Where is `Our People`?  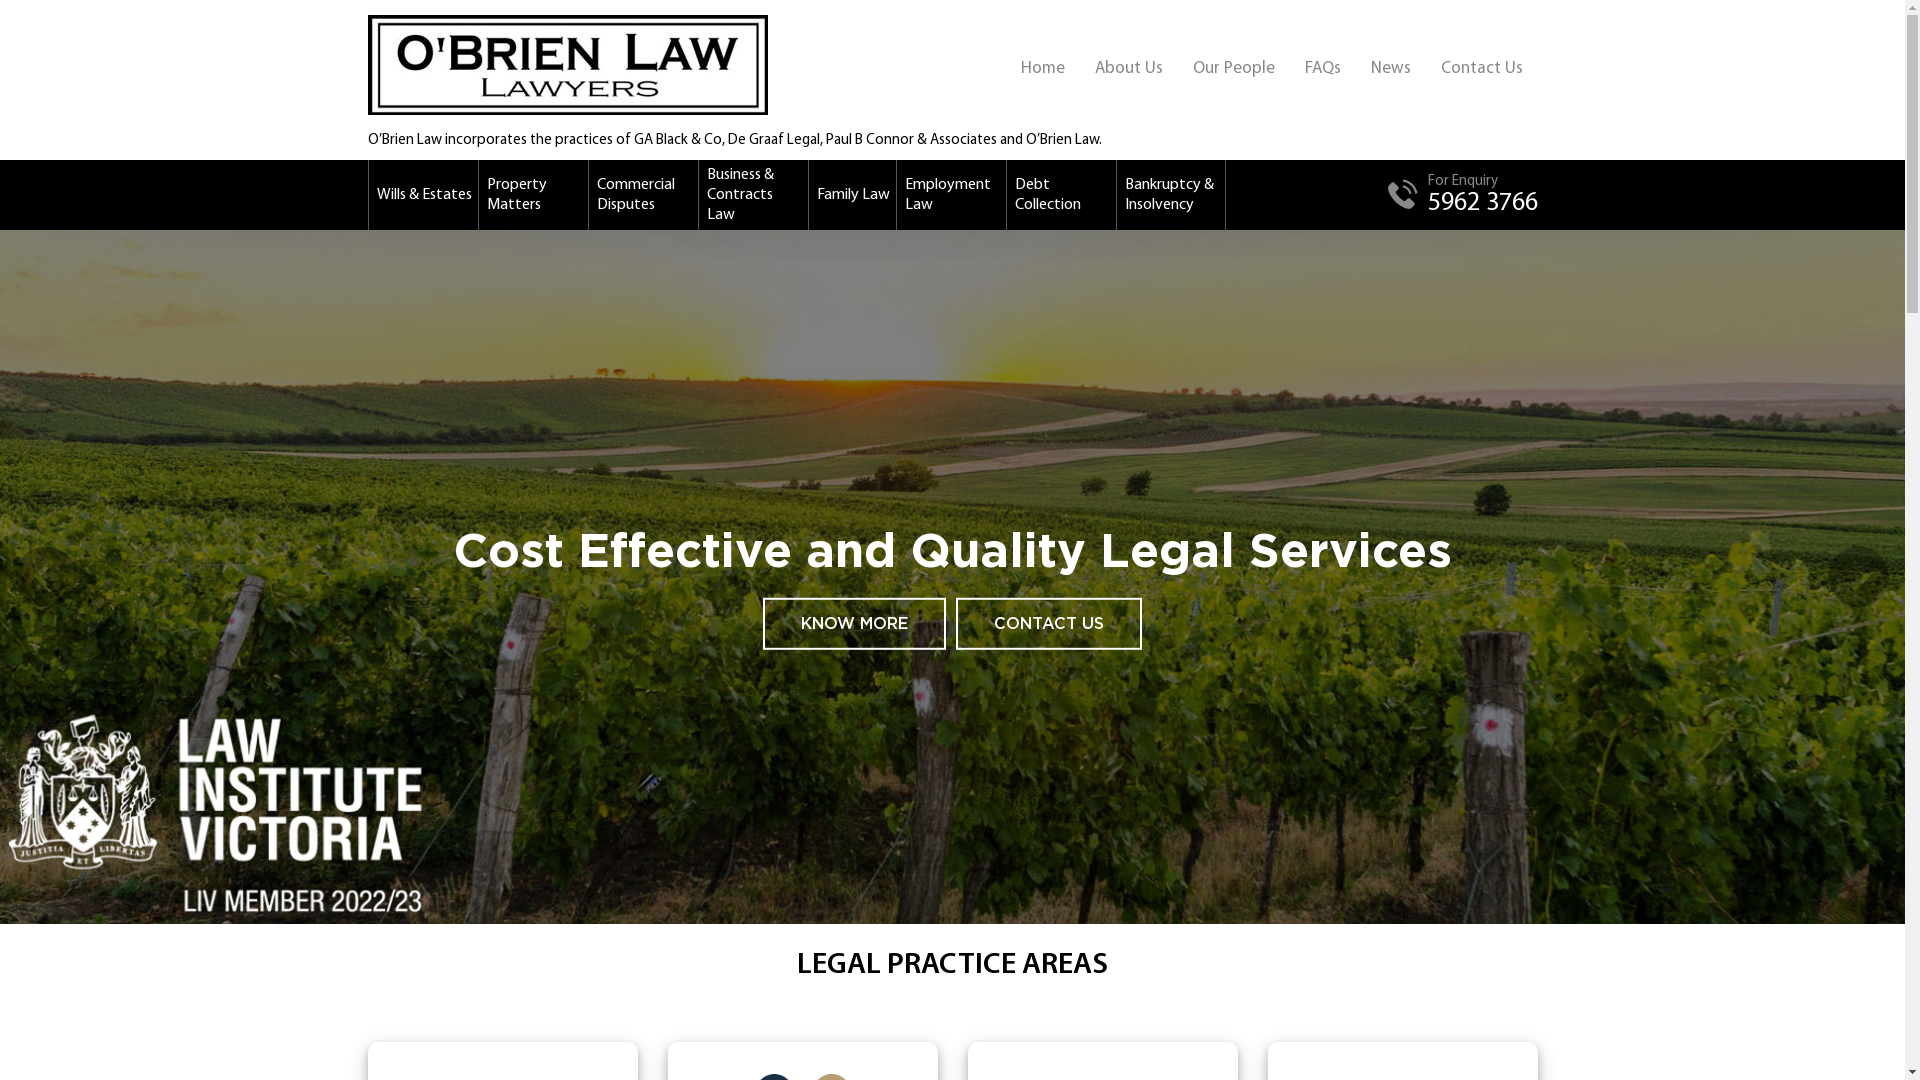
Our People is located at coordinates (1234, 69).